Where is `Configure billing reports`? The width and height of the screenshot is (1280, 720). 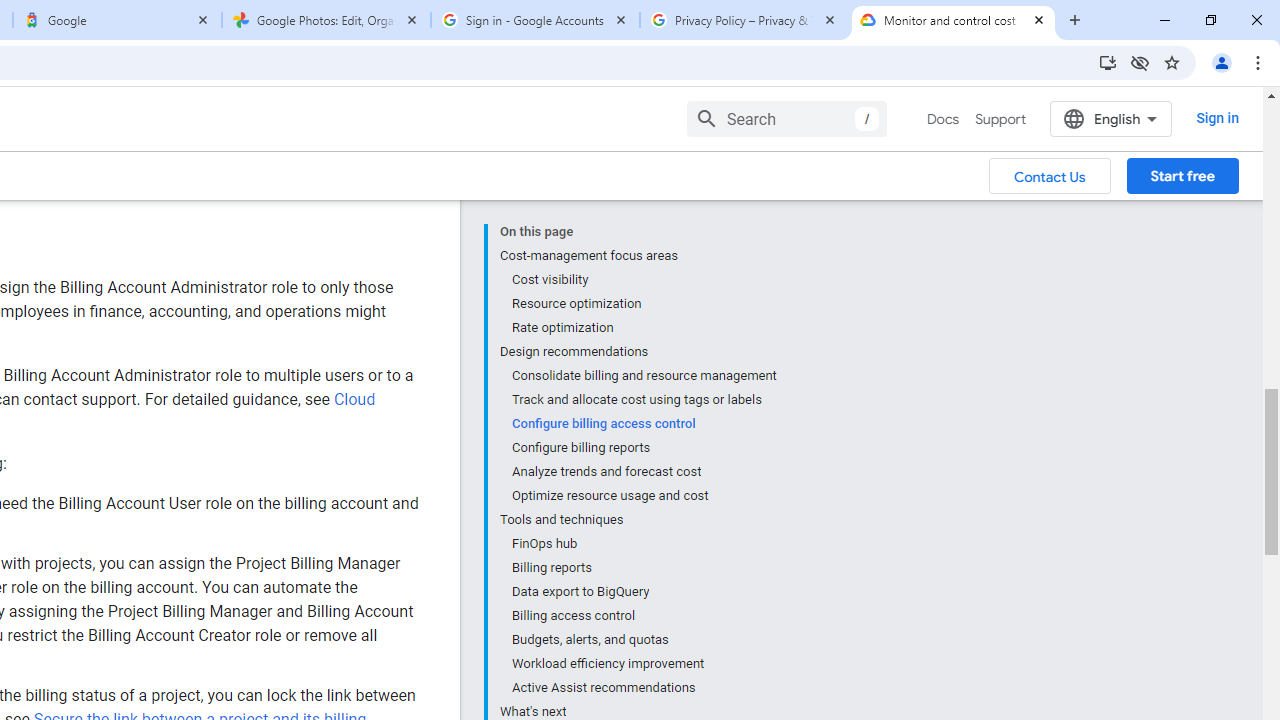
Configure billing reports is located at coordinates (643, 448).